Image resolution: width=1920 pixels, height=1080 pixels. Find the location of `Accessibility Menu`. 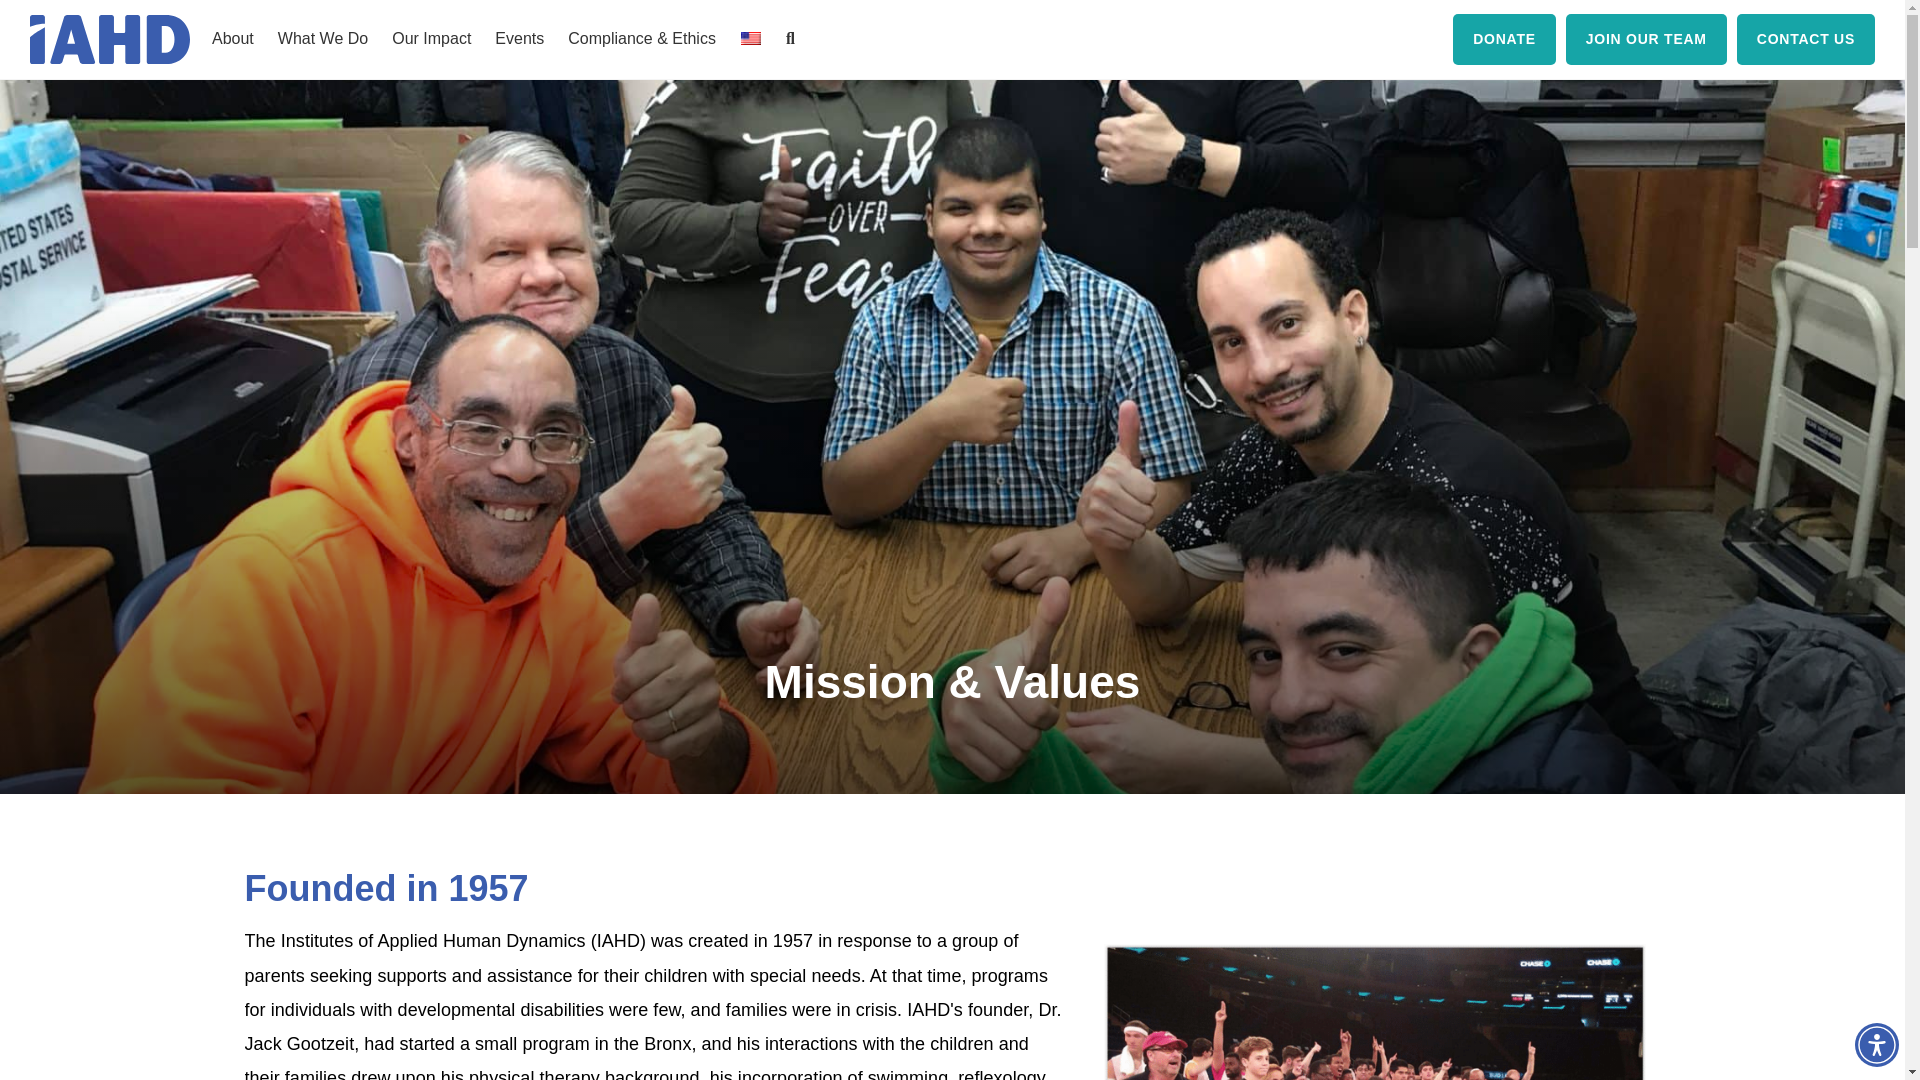

Accessibility Menu is located at coordinates (1876, 1044).